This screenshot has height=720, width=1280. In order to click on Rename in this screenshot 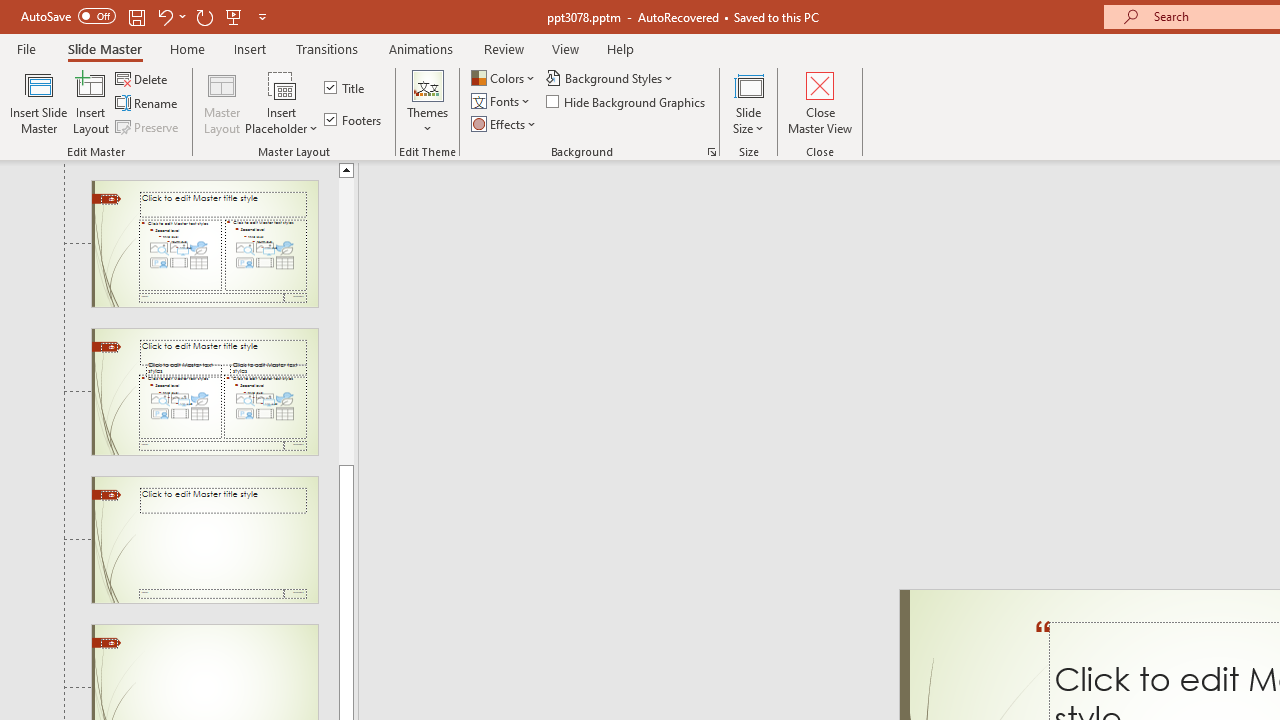, I will do `click(148, 104)`.